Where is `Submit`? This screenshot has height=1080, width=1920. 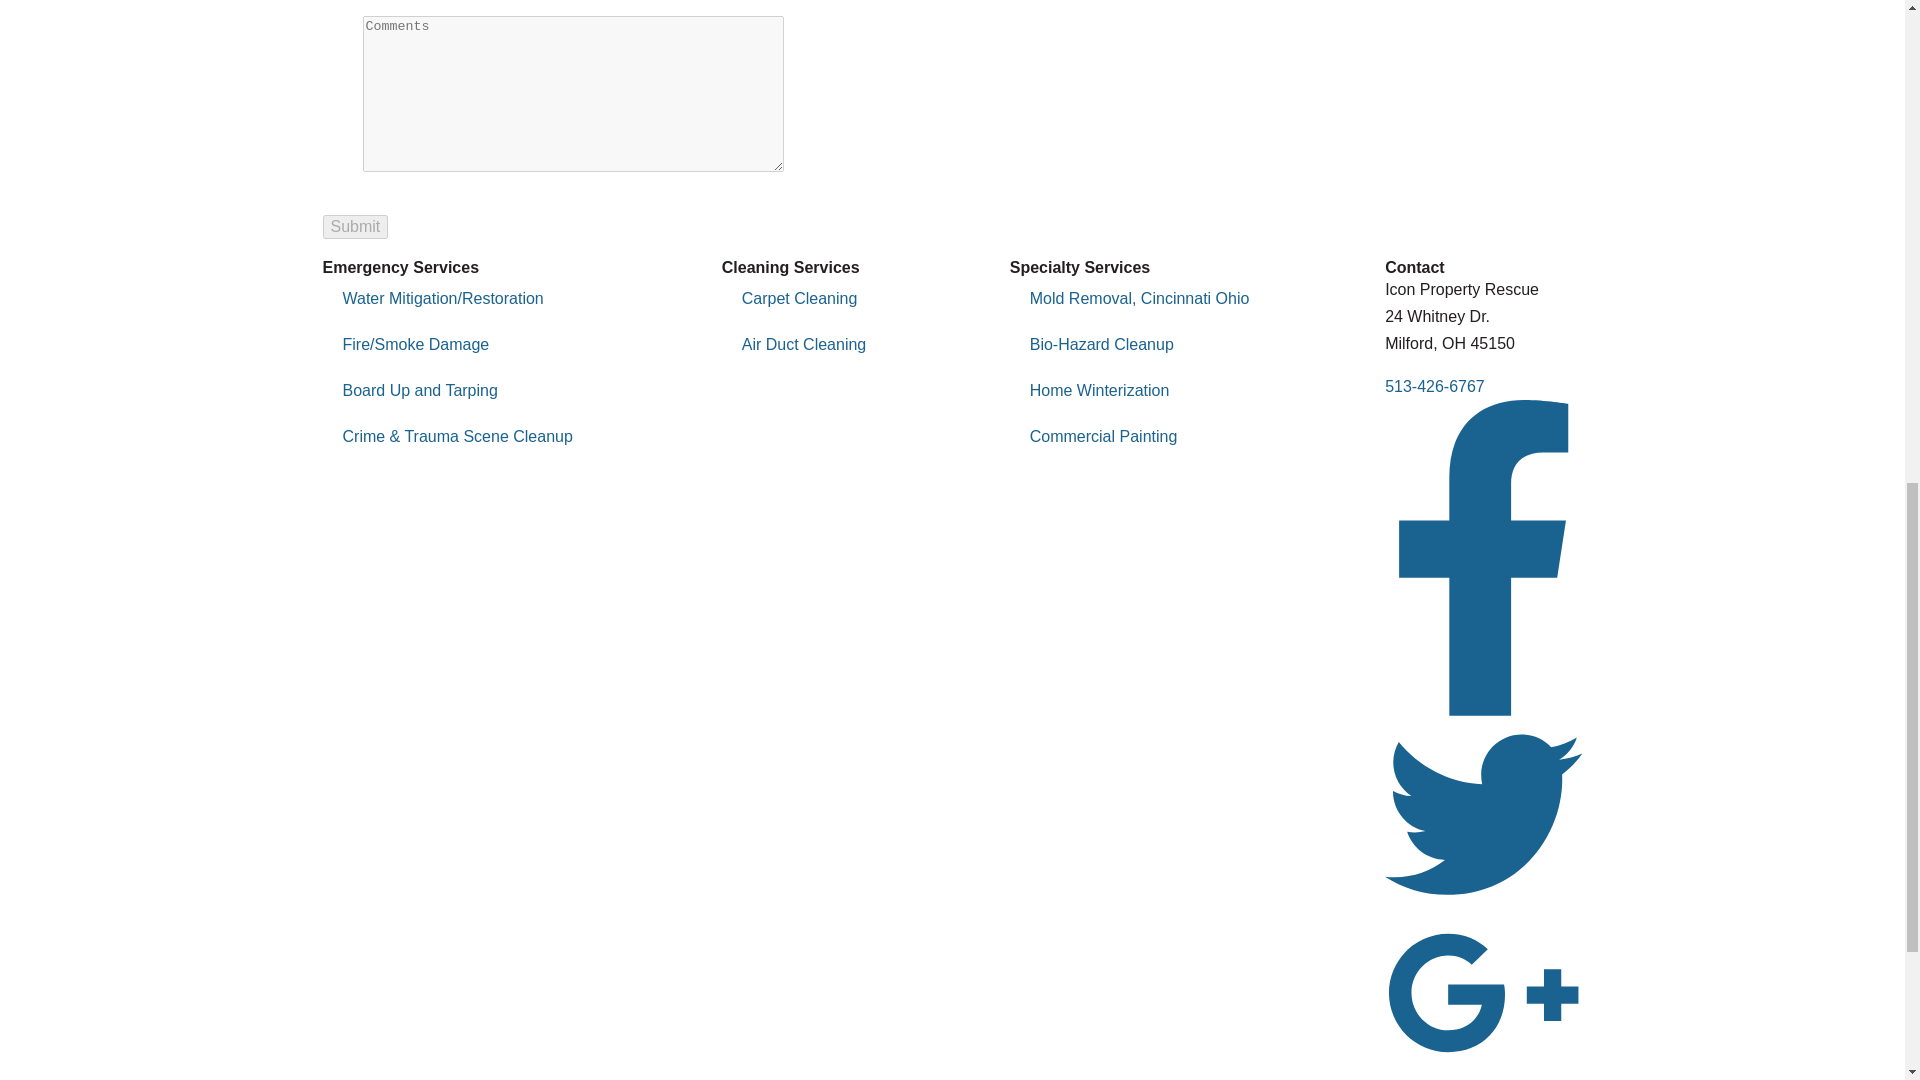
Submit is located at coordinates (354, 226).